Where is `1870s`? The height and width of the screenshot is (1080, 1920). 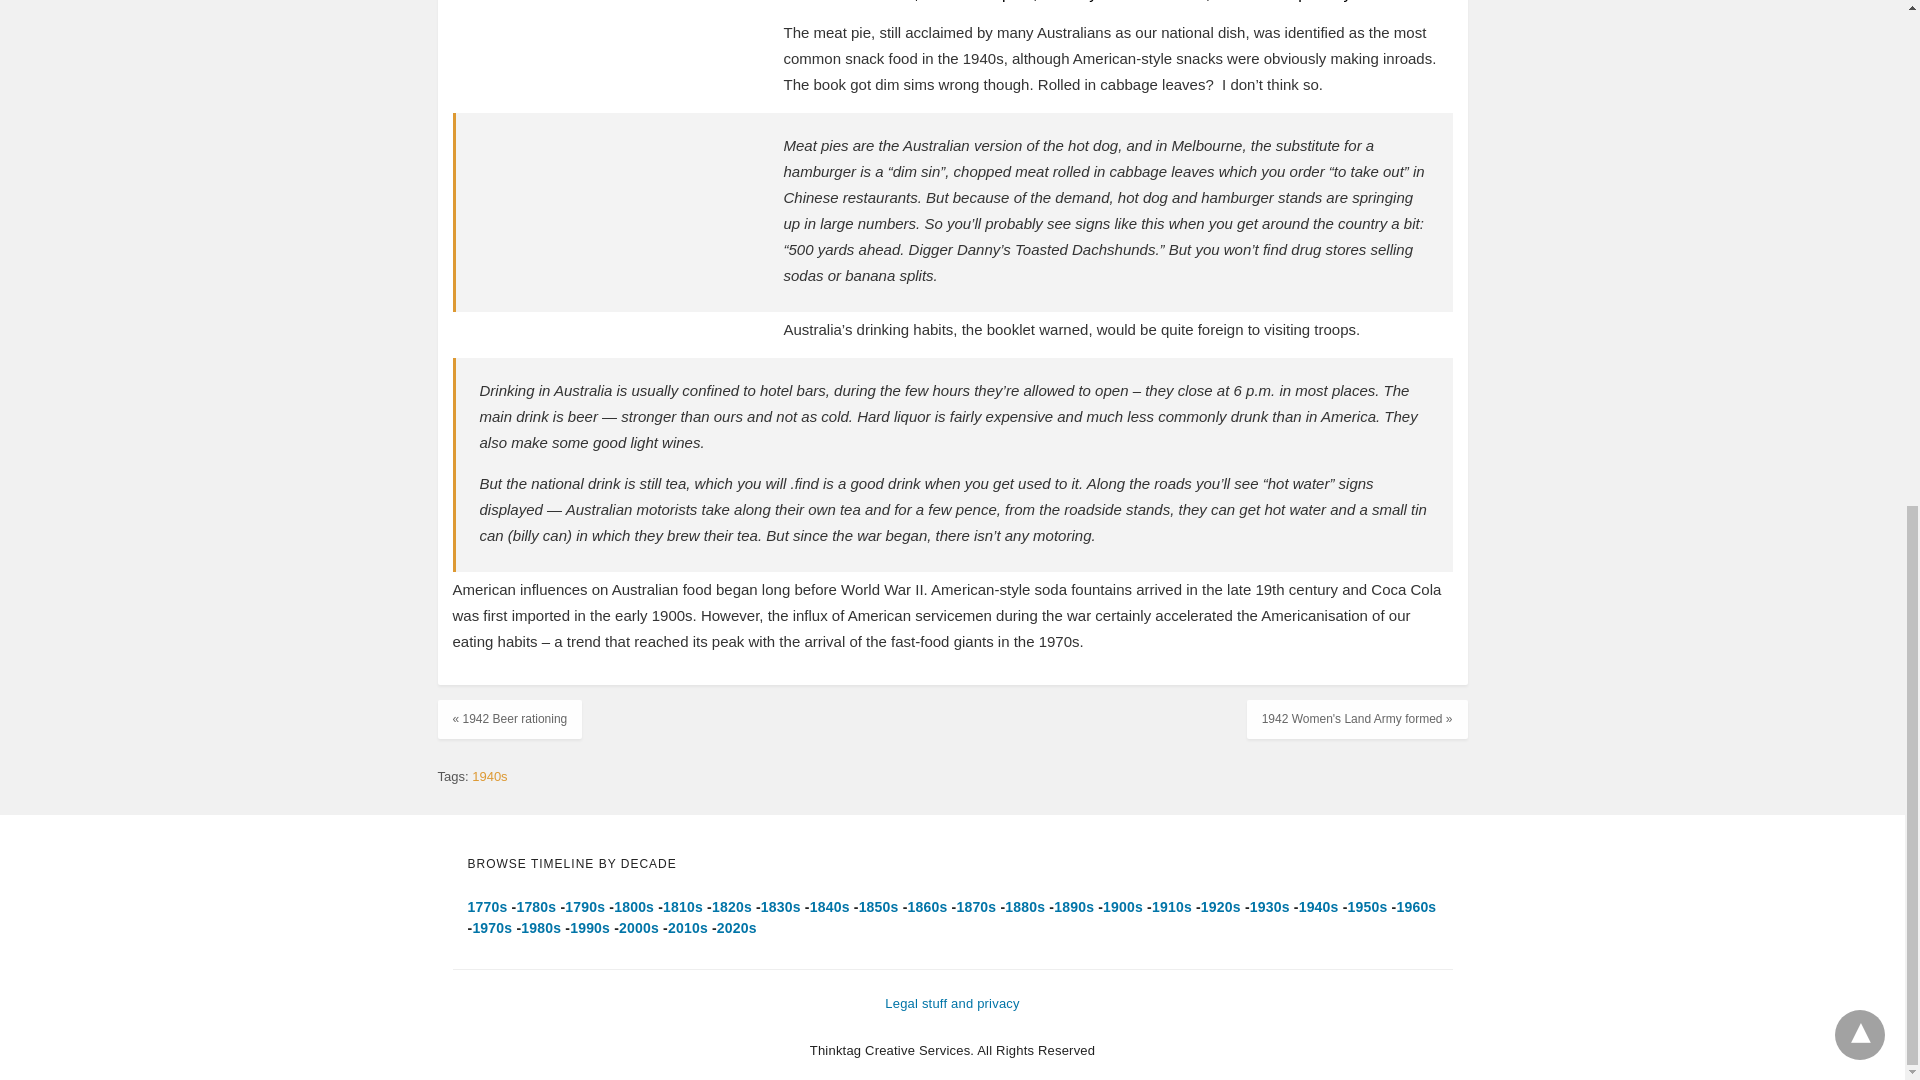
1870s is located at coordinates (976, 906).